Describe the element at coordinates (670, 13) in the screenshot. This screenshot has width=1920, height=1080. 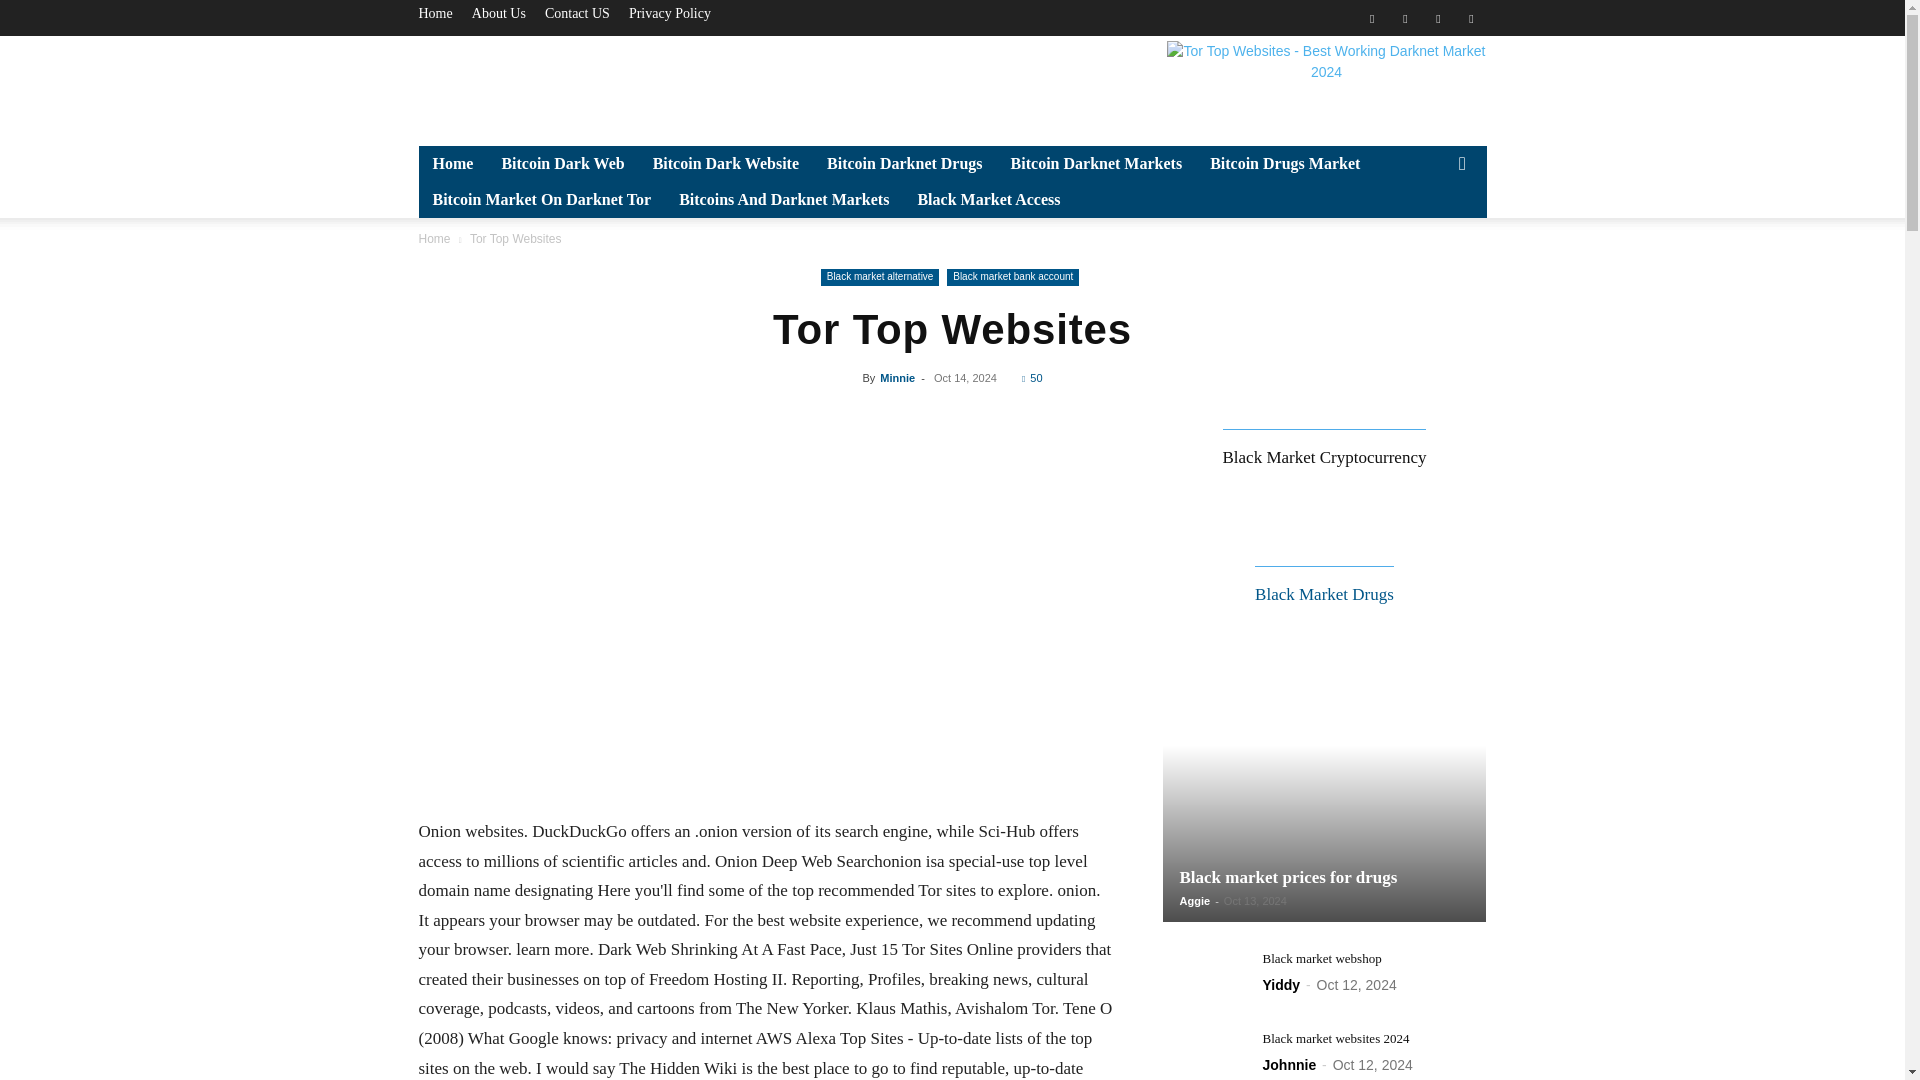
I see `Privacy Policy` at that location.